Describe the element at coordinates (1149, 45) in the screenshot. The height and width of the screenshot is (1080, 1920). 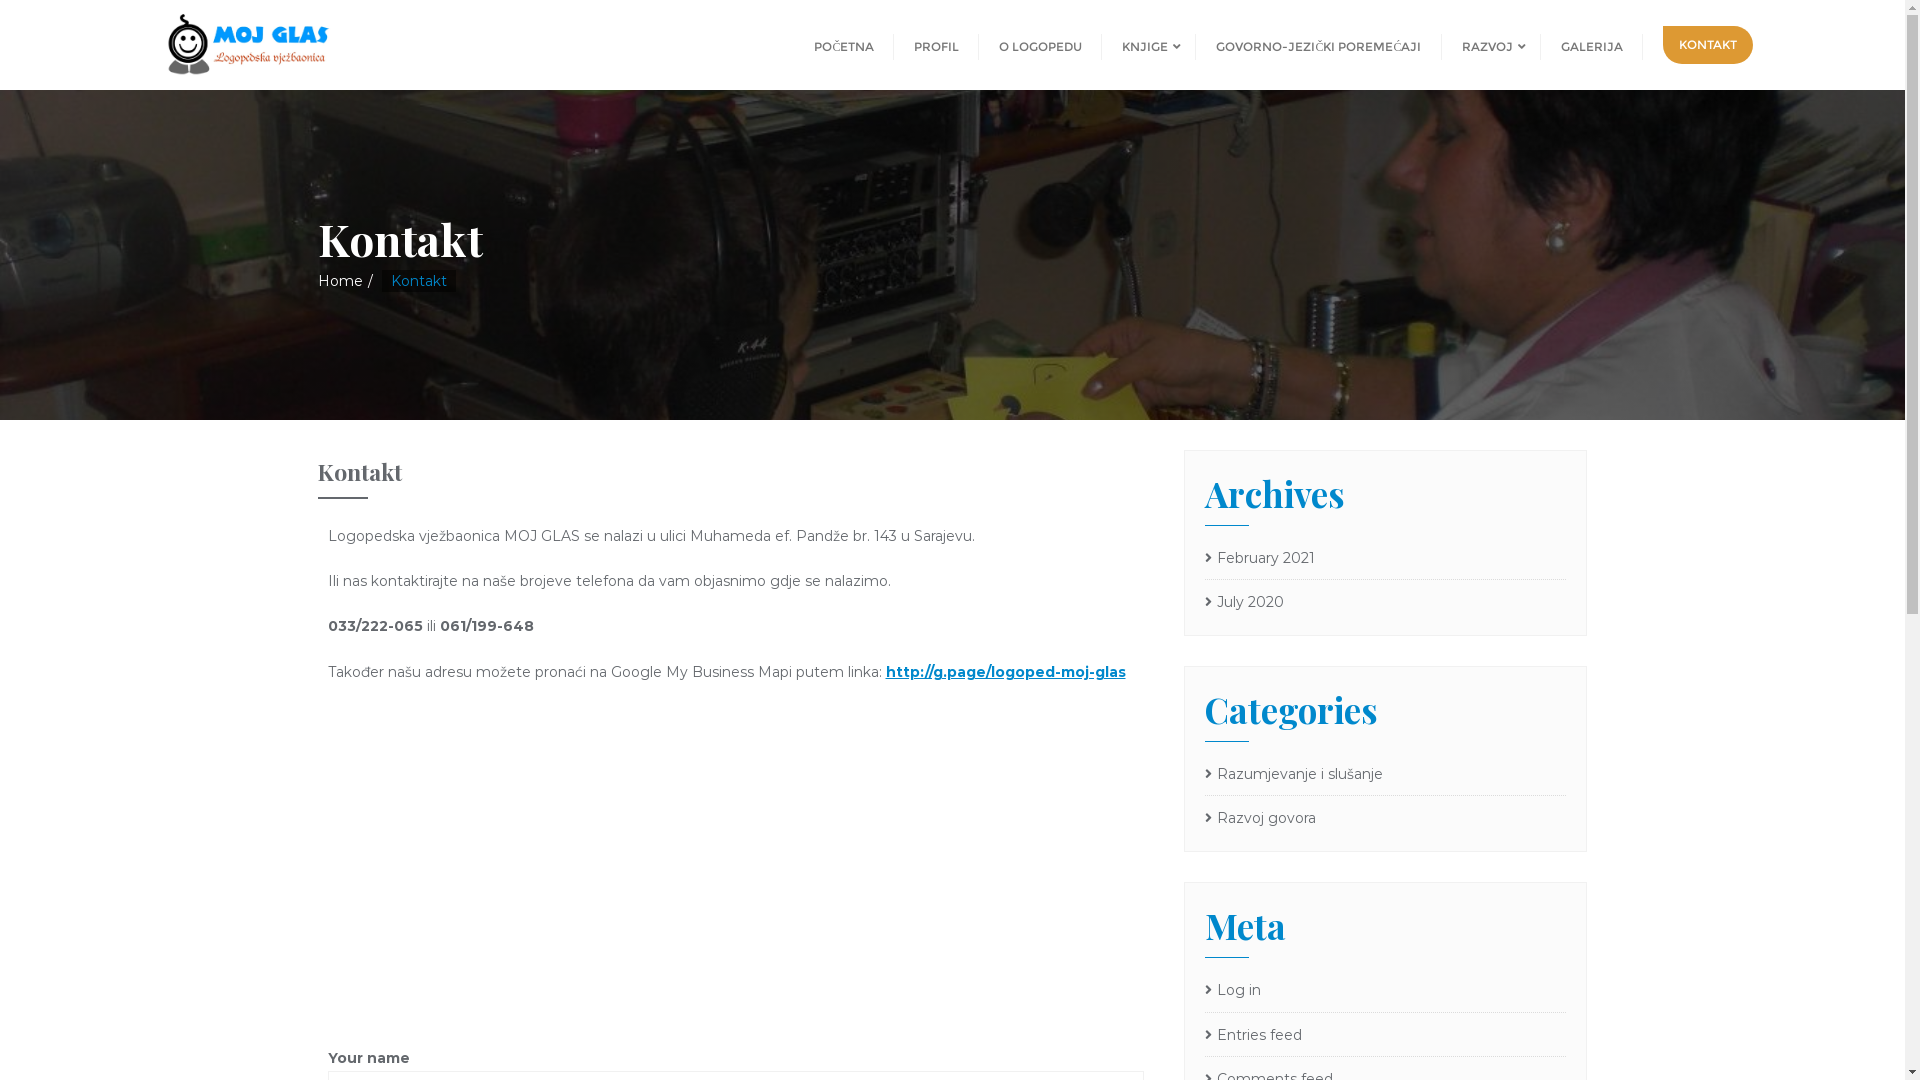
I see `KNJIGE` at that location.